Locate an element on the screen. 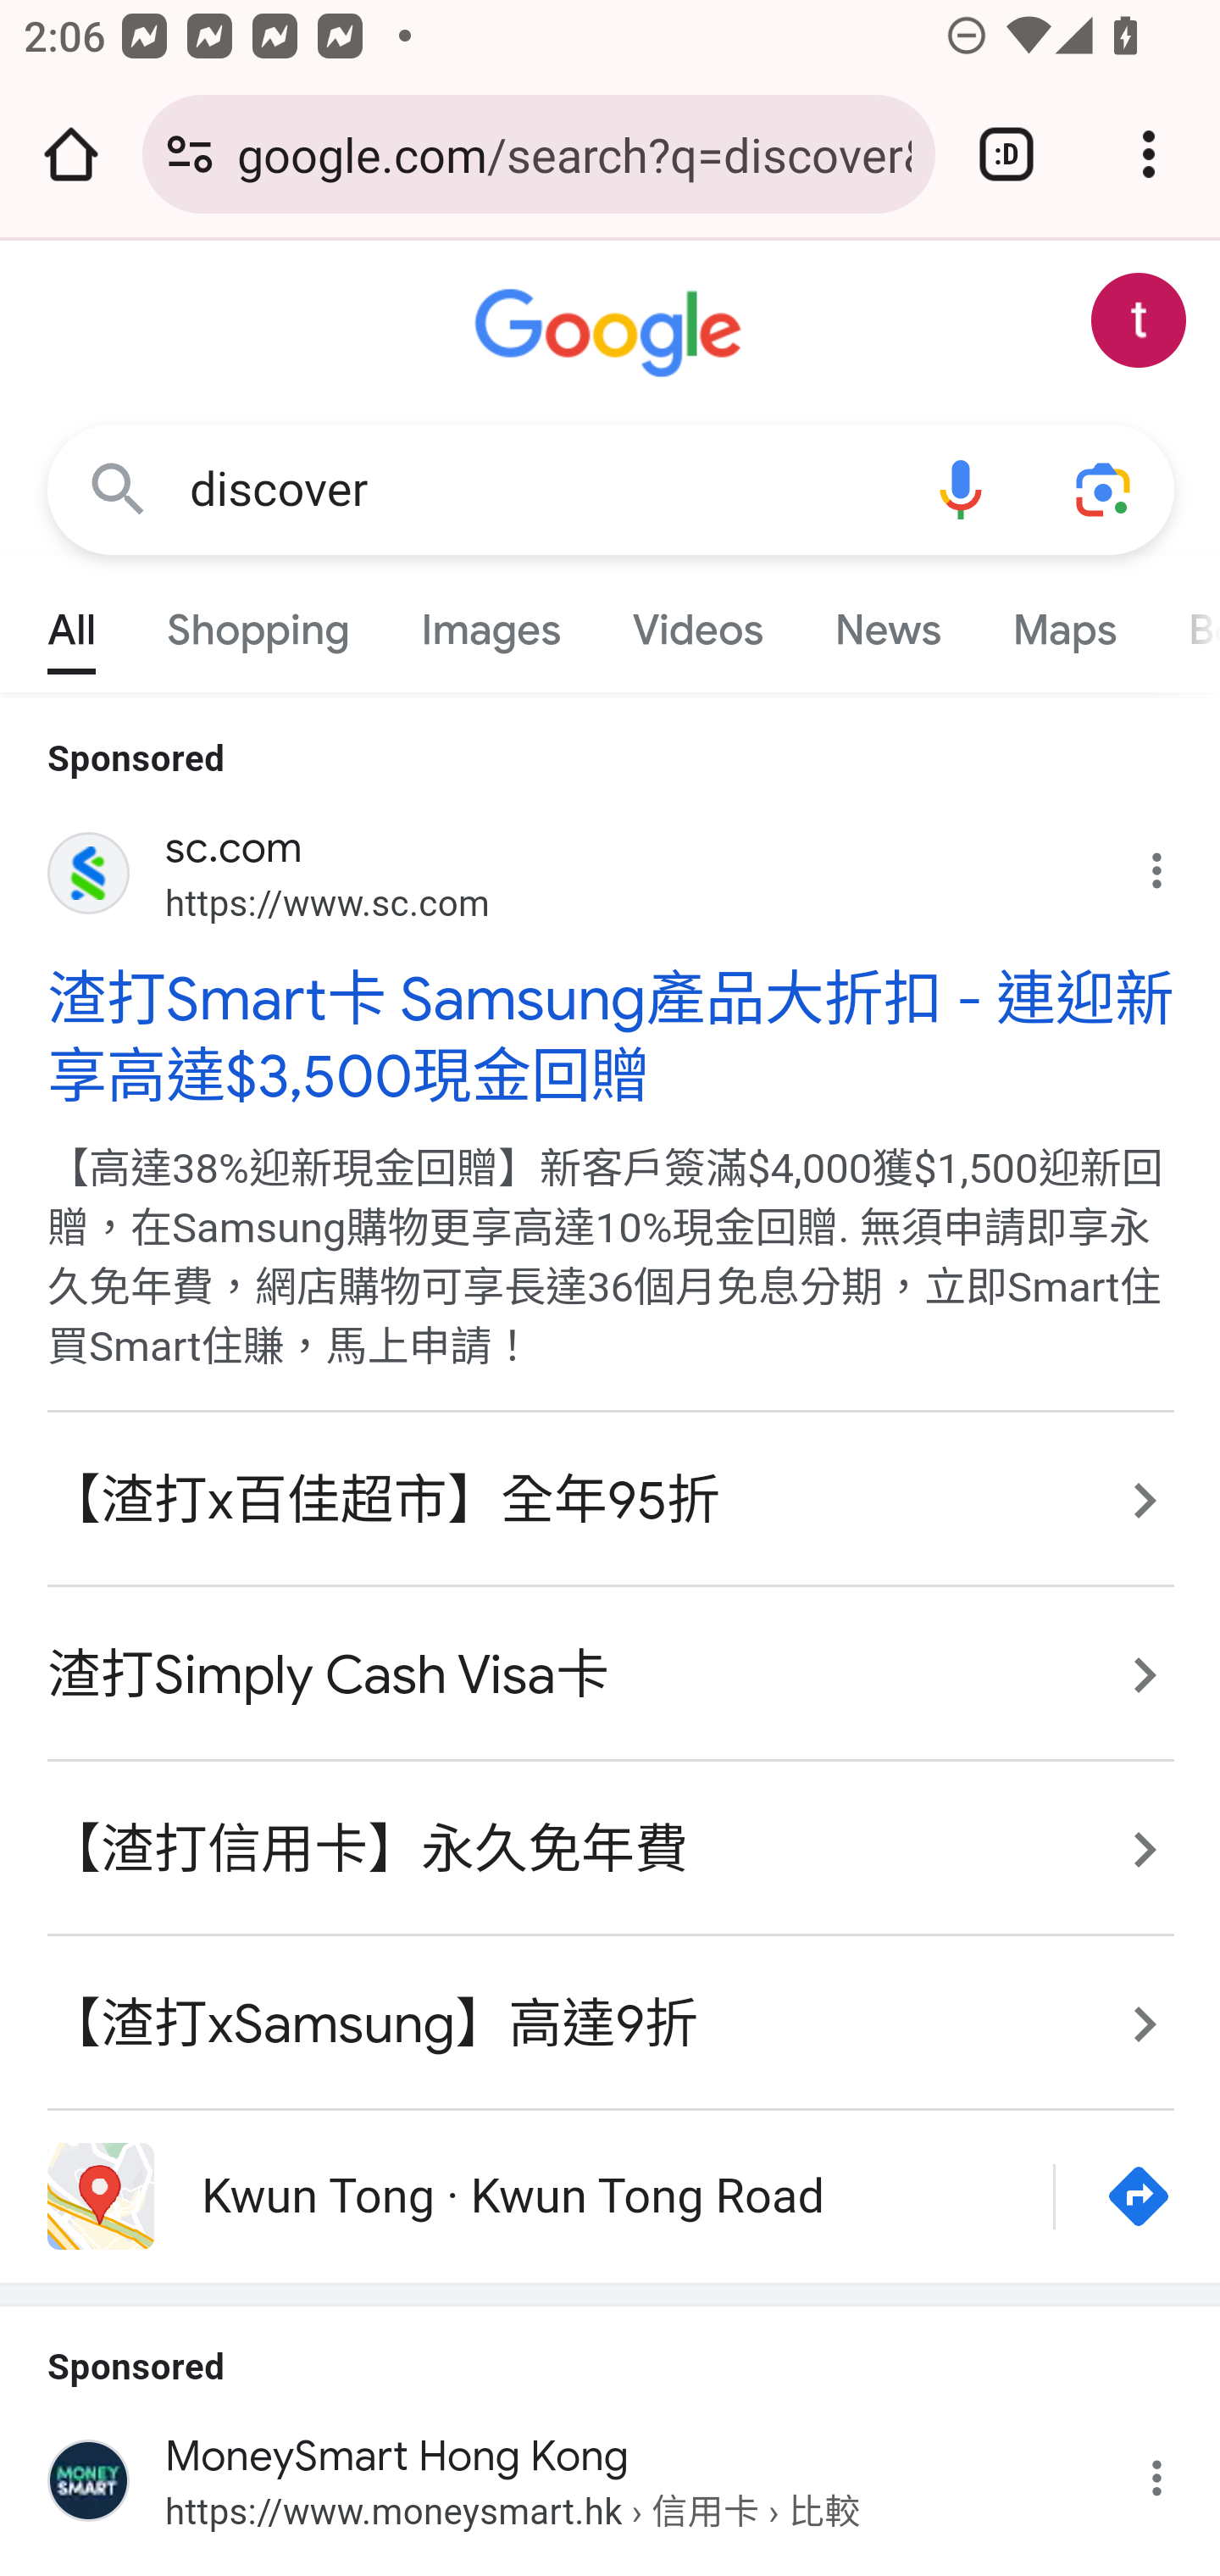 The height and width of the screenshot is (2576, 1220). Google Search is located at coordinates (119, 488).